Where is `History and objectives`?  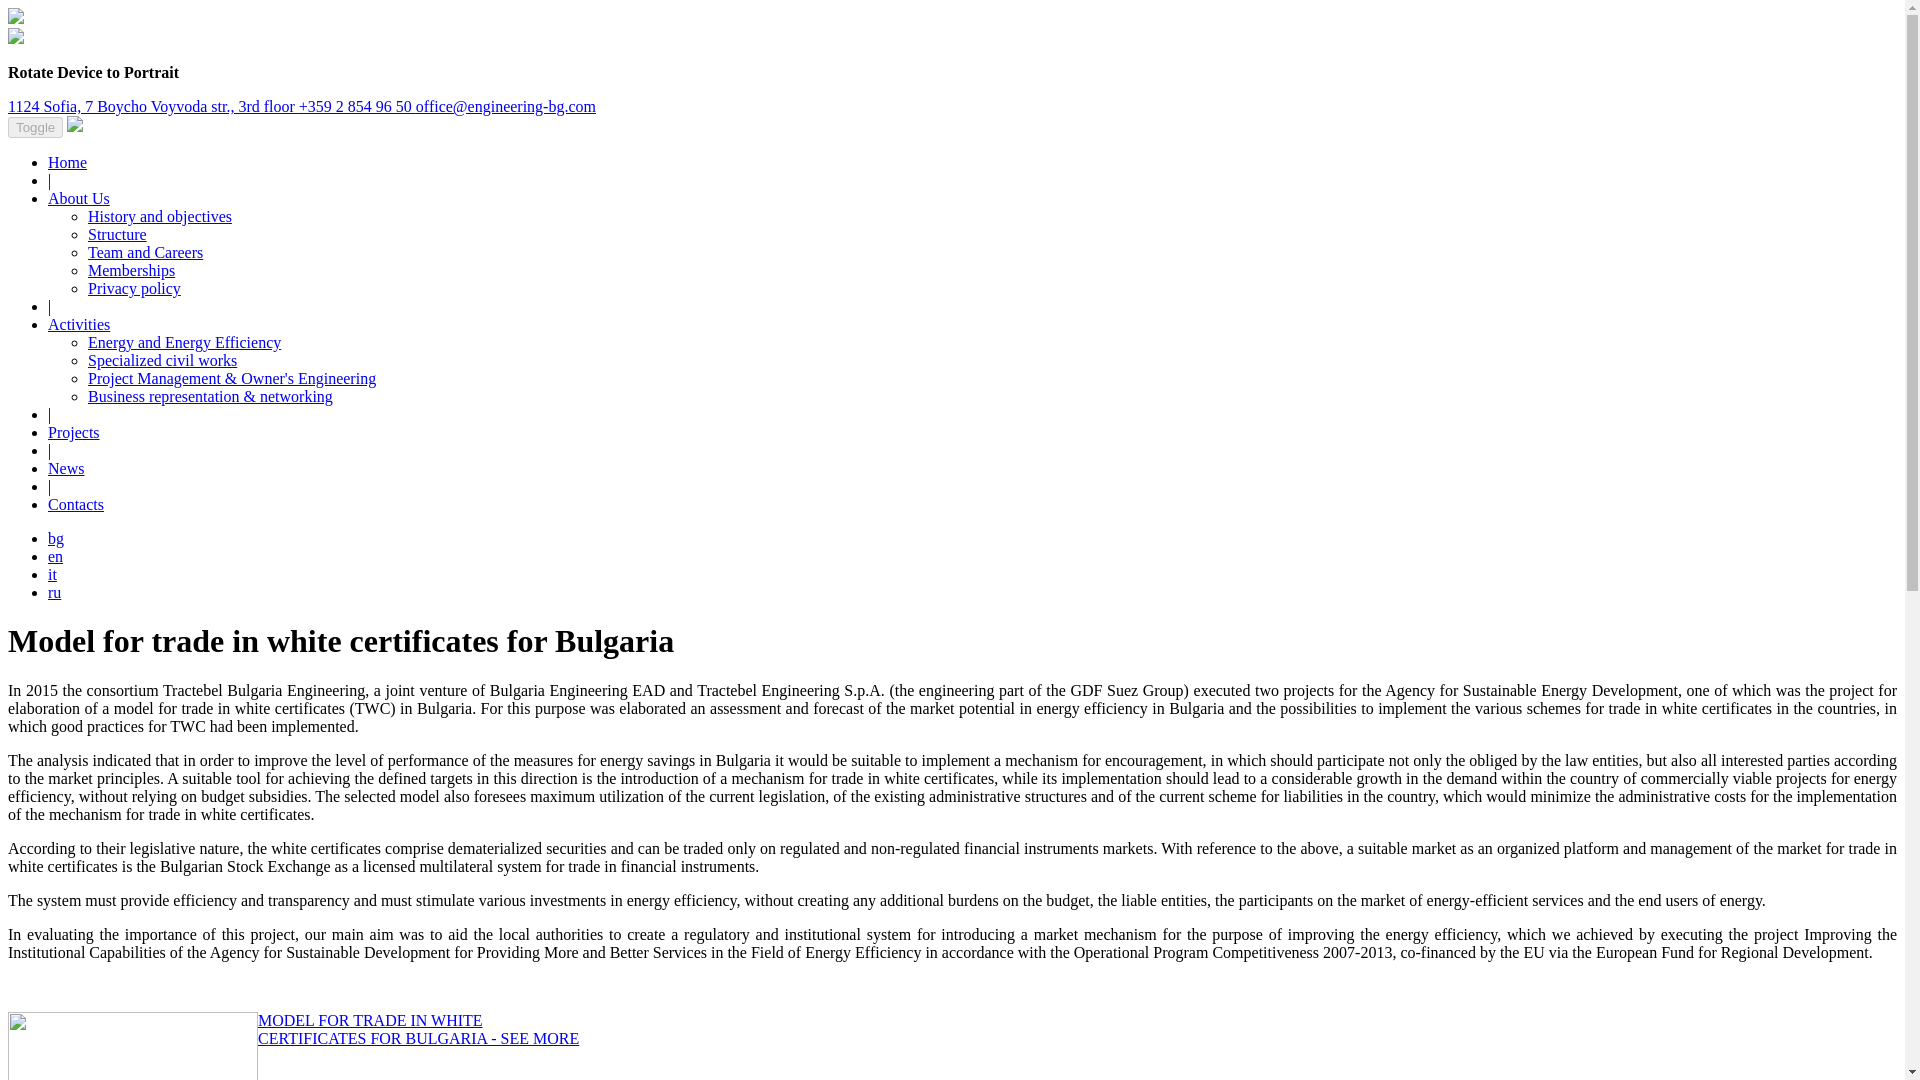
History and objectives is located at coordinates (160, 216).